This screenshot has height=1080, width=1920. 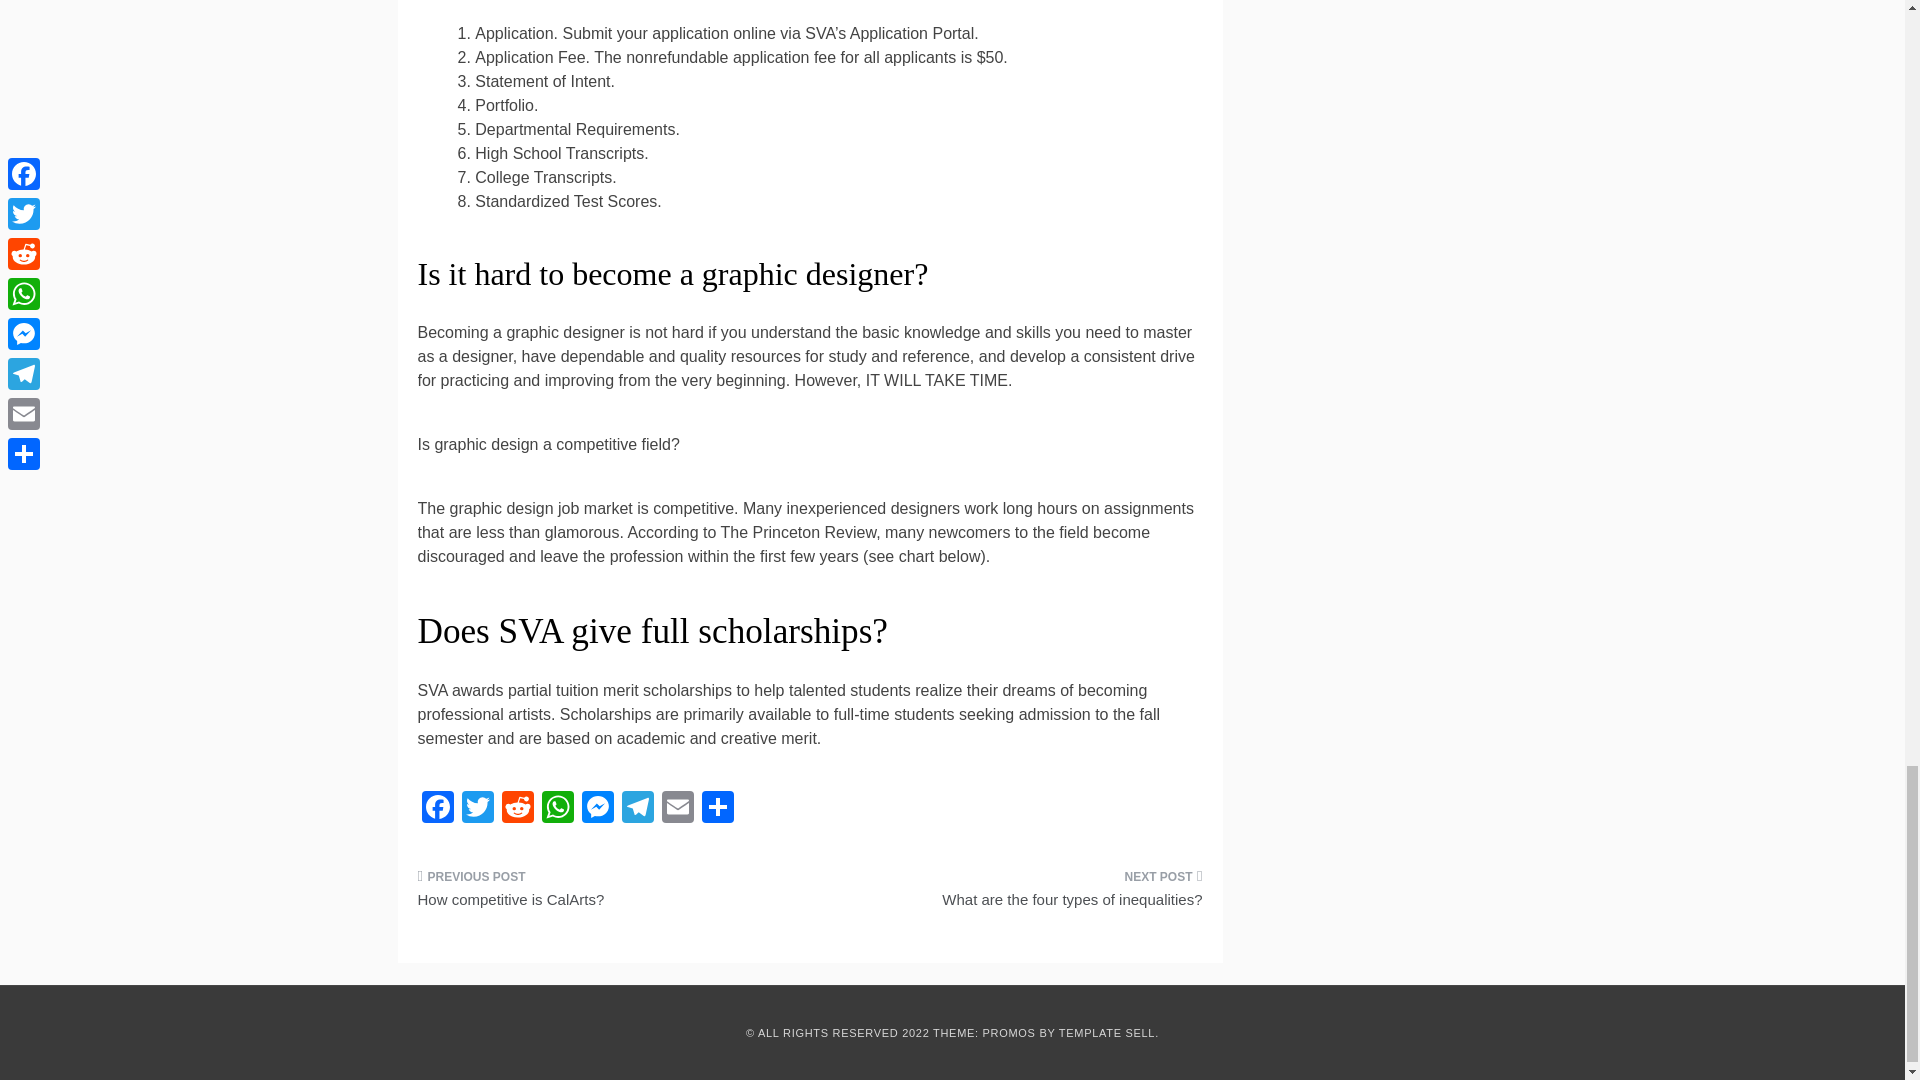 What do you see at coordinates (638, 809) in the screenshot?
I see `Telegram` at bounding box center [638, 809].